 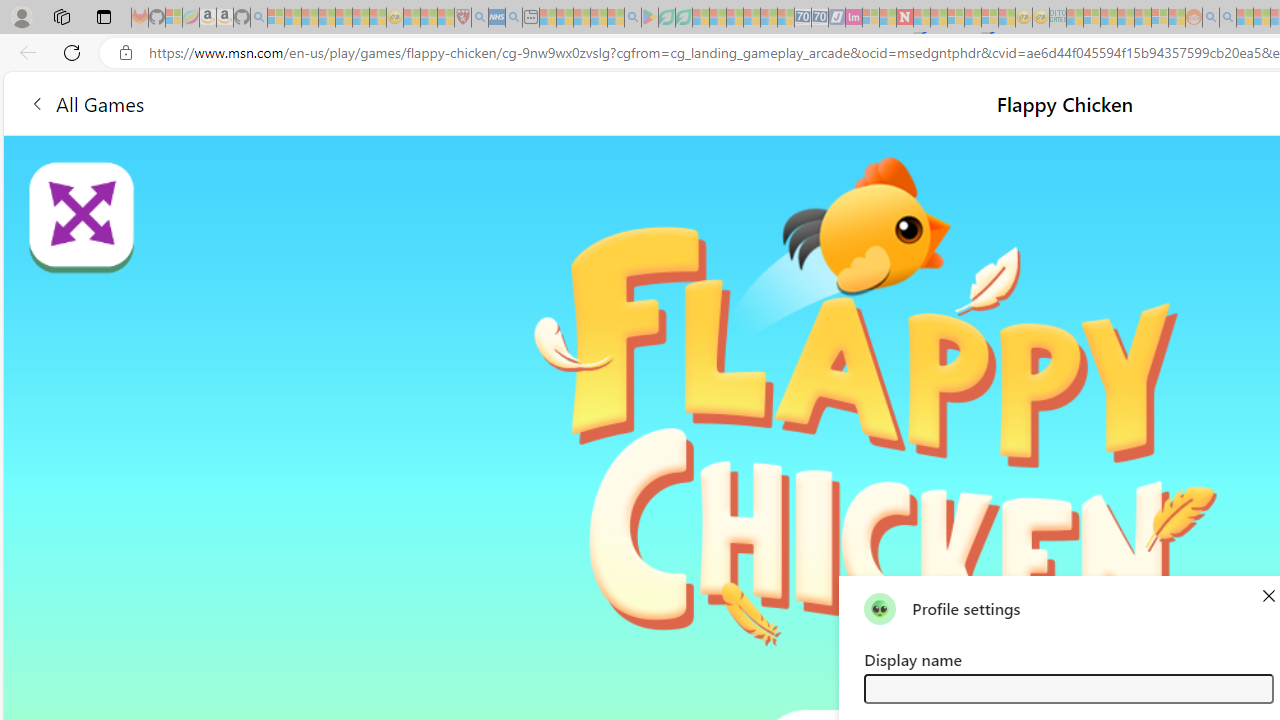 What do you see at coordinates (598, 18) in the screenshot?
I see `Pets - MSN - Sleeping` at bounding box center [598, 18].